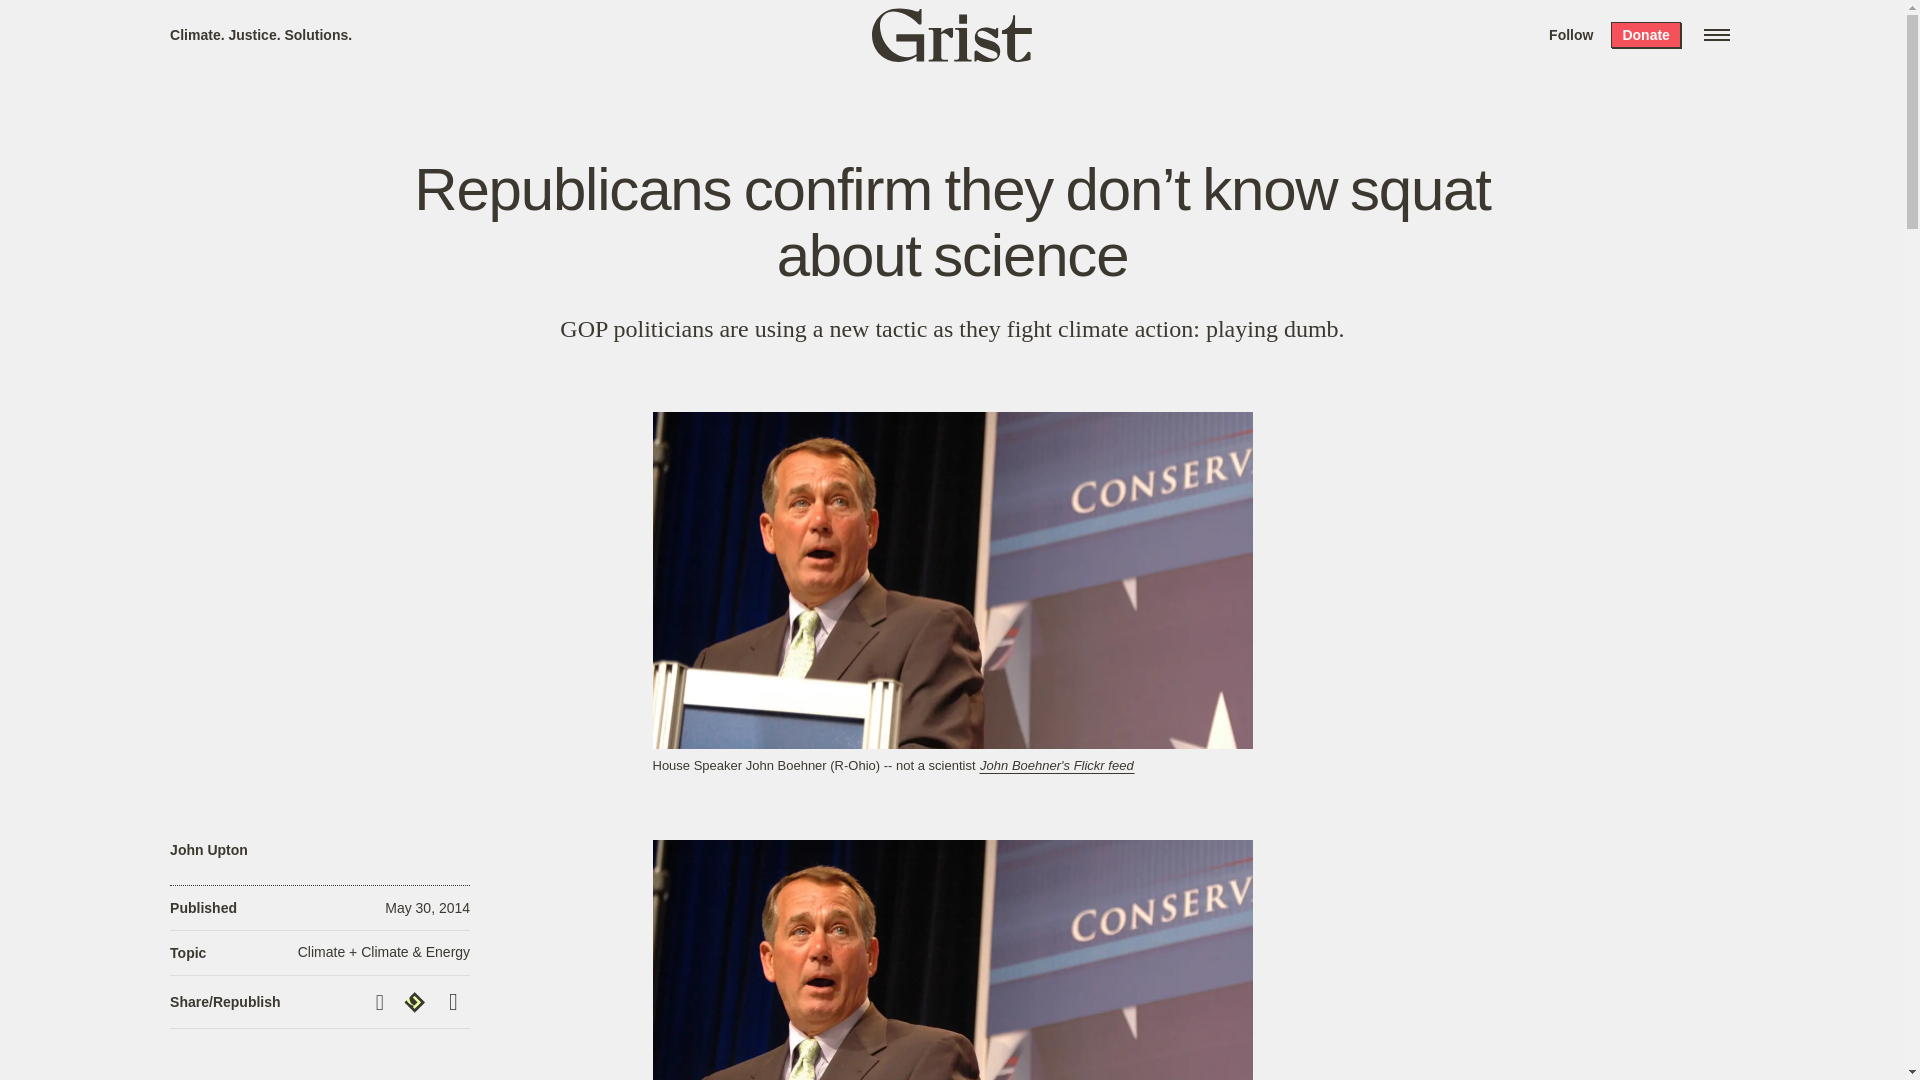 This screenshot has height=1080, width=1920. What do you see at coordinates (1571, 34) in the screenshot?
I see `Follow` at bounding box center [1571, 34].